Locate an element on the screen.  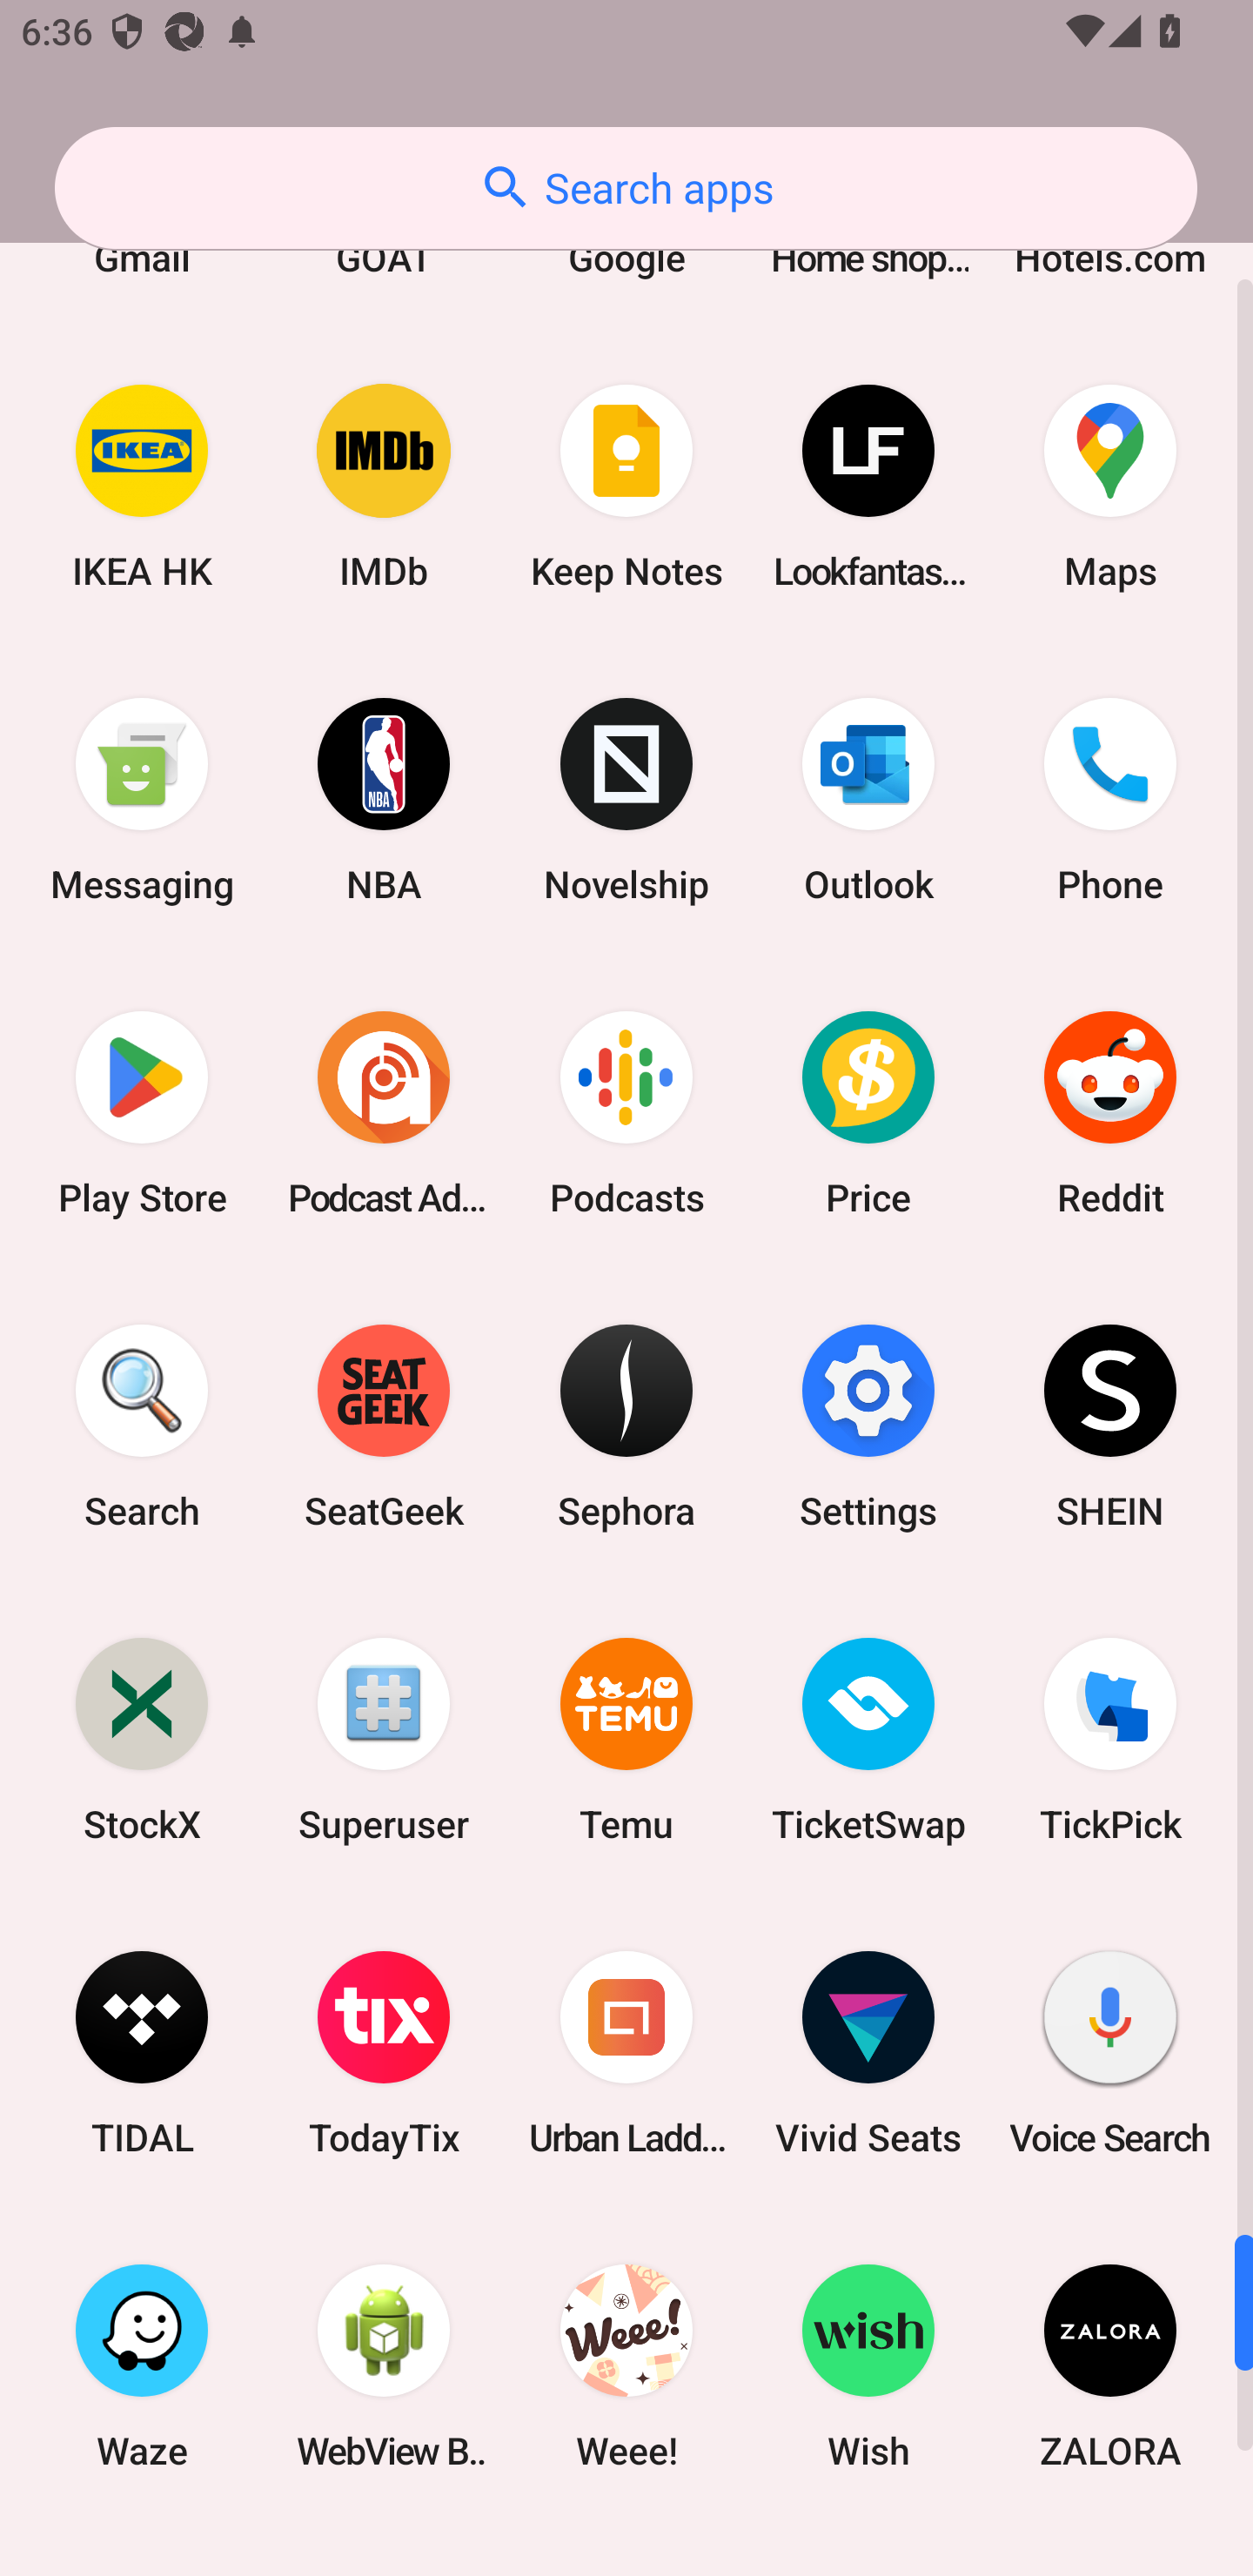
IKEA HK is located at coordinates (142, 486).